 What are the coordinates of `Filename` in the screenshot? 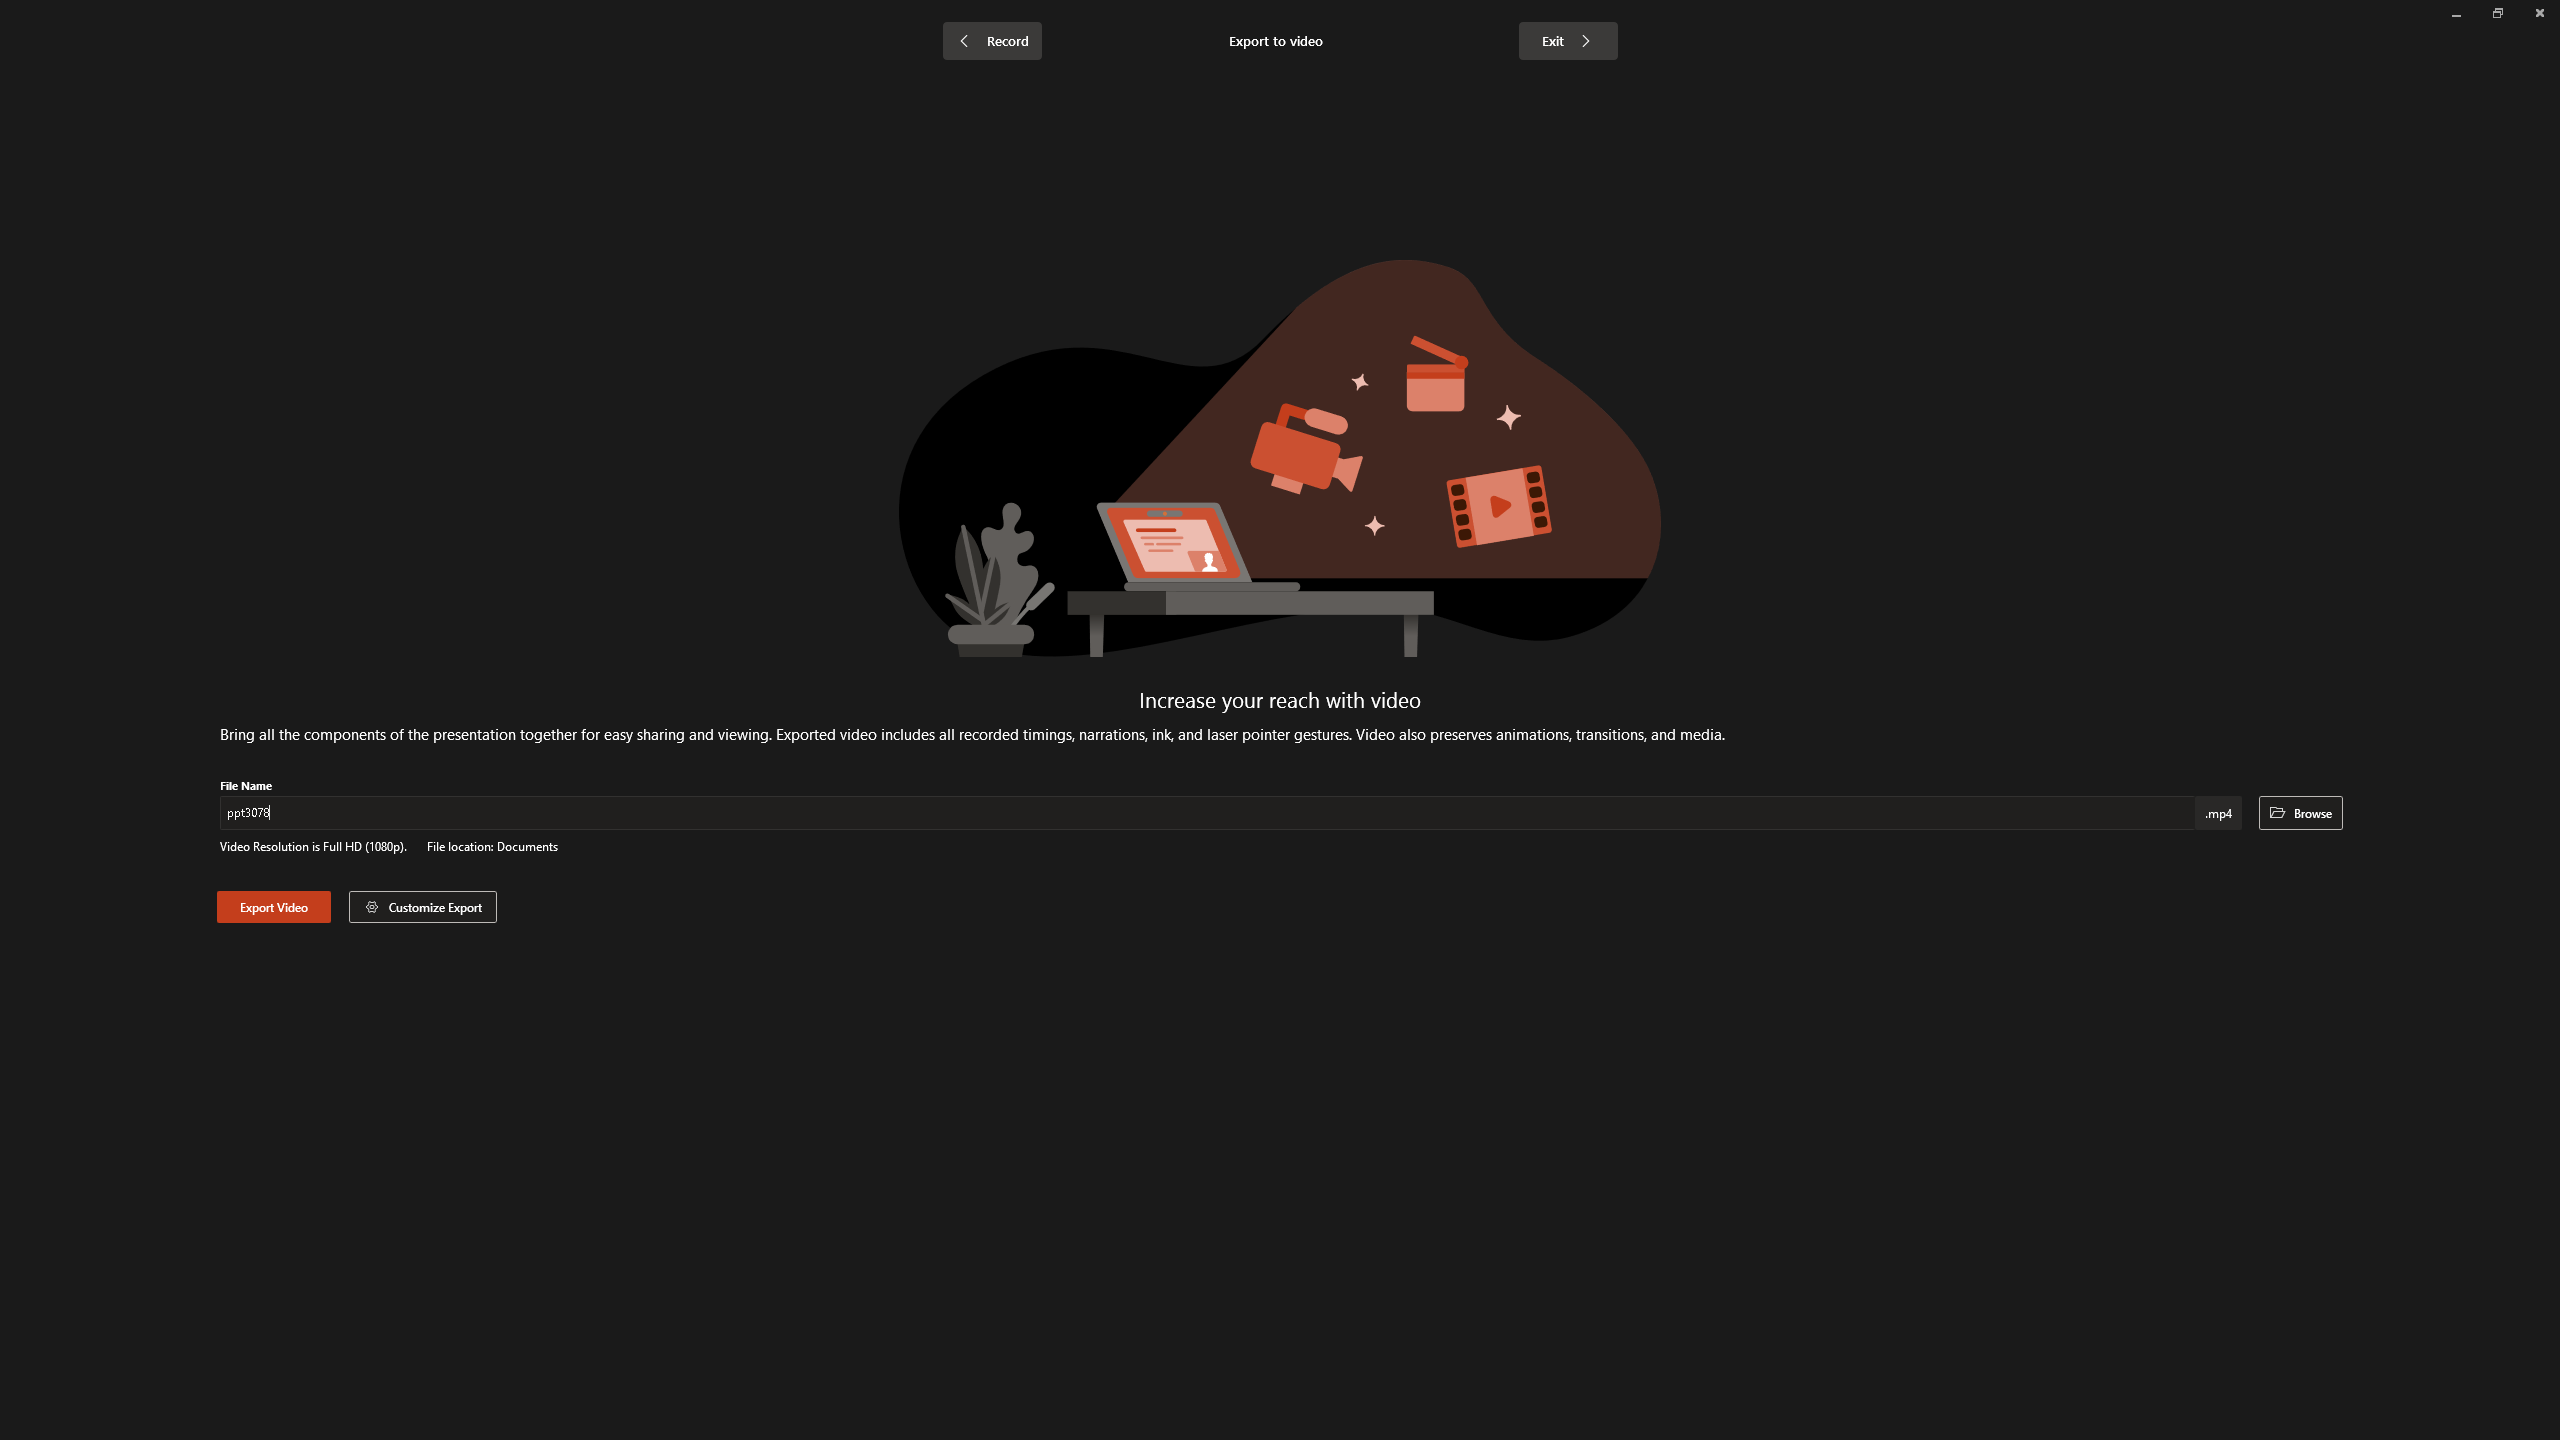 It's located at (1209, 816).